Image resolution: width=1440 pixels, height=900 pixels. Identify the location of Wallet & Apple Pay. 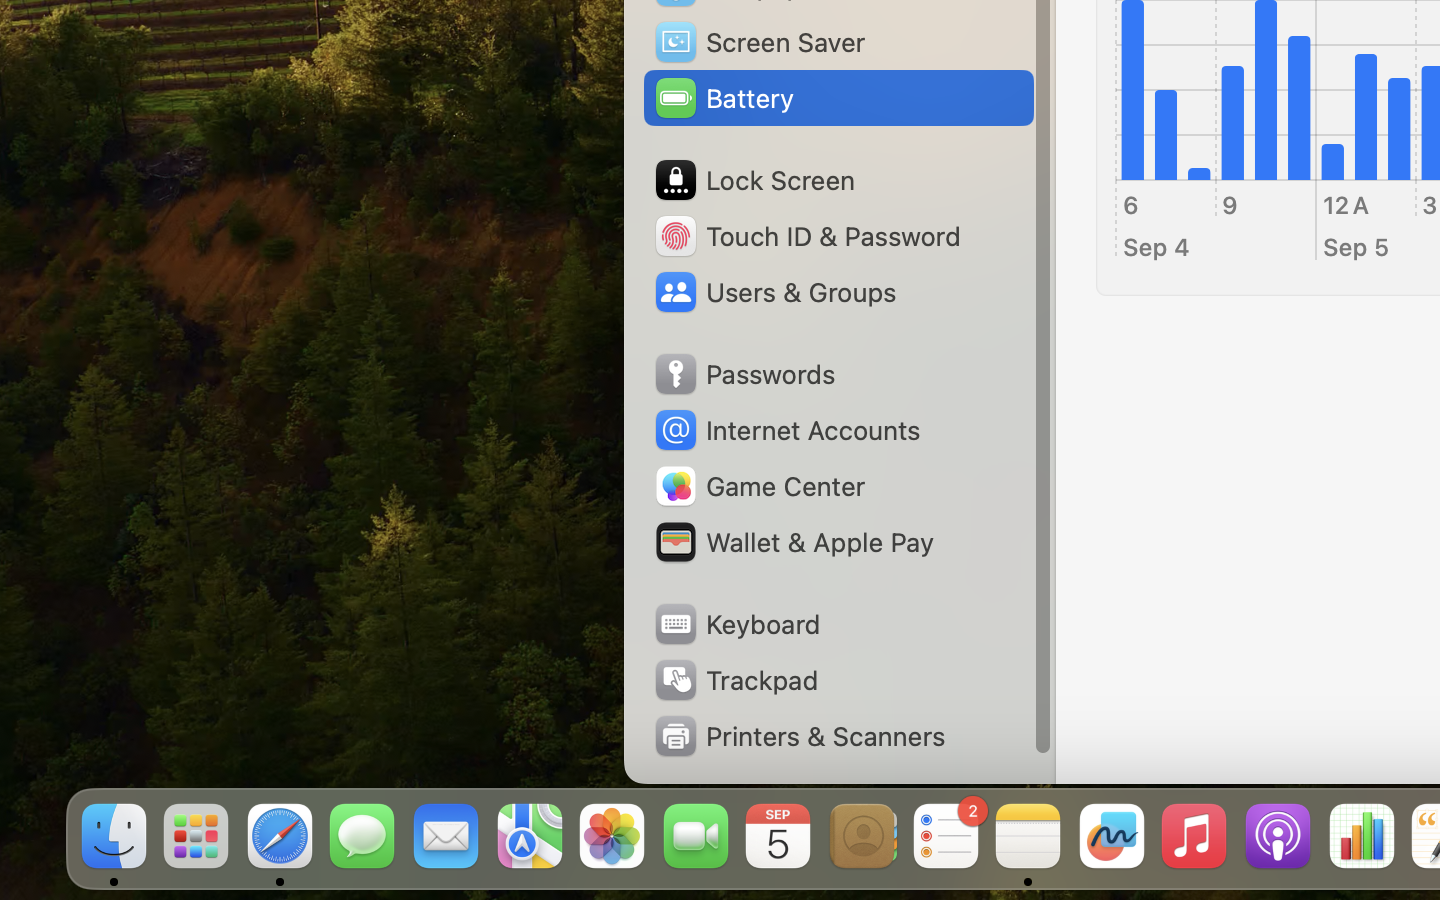
(793, 542).